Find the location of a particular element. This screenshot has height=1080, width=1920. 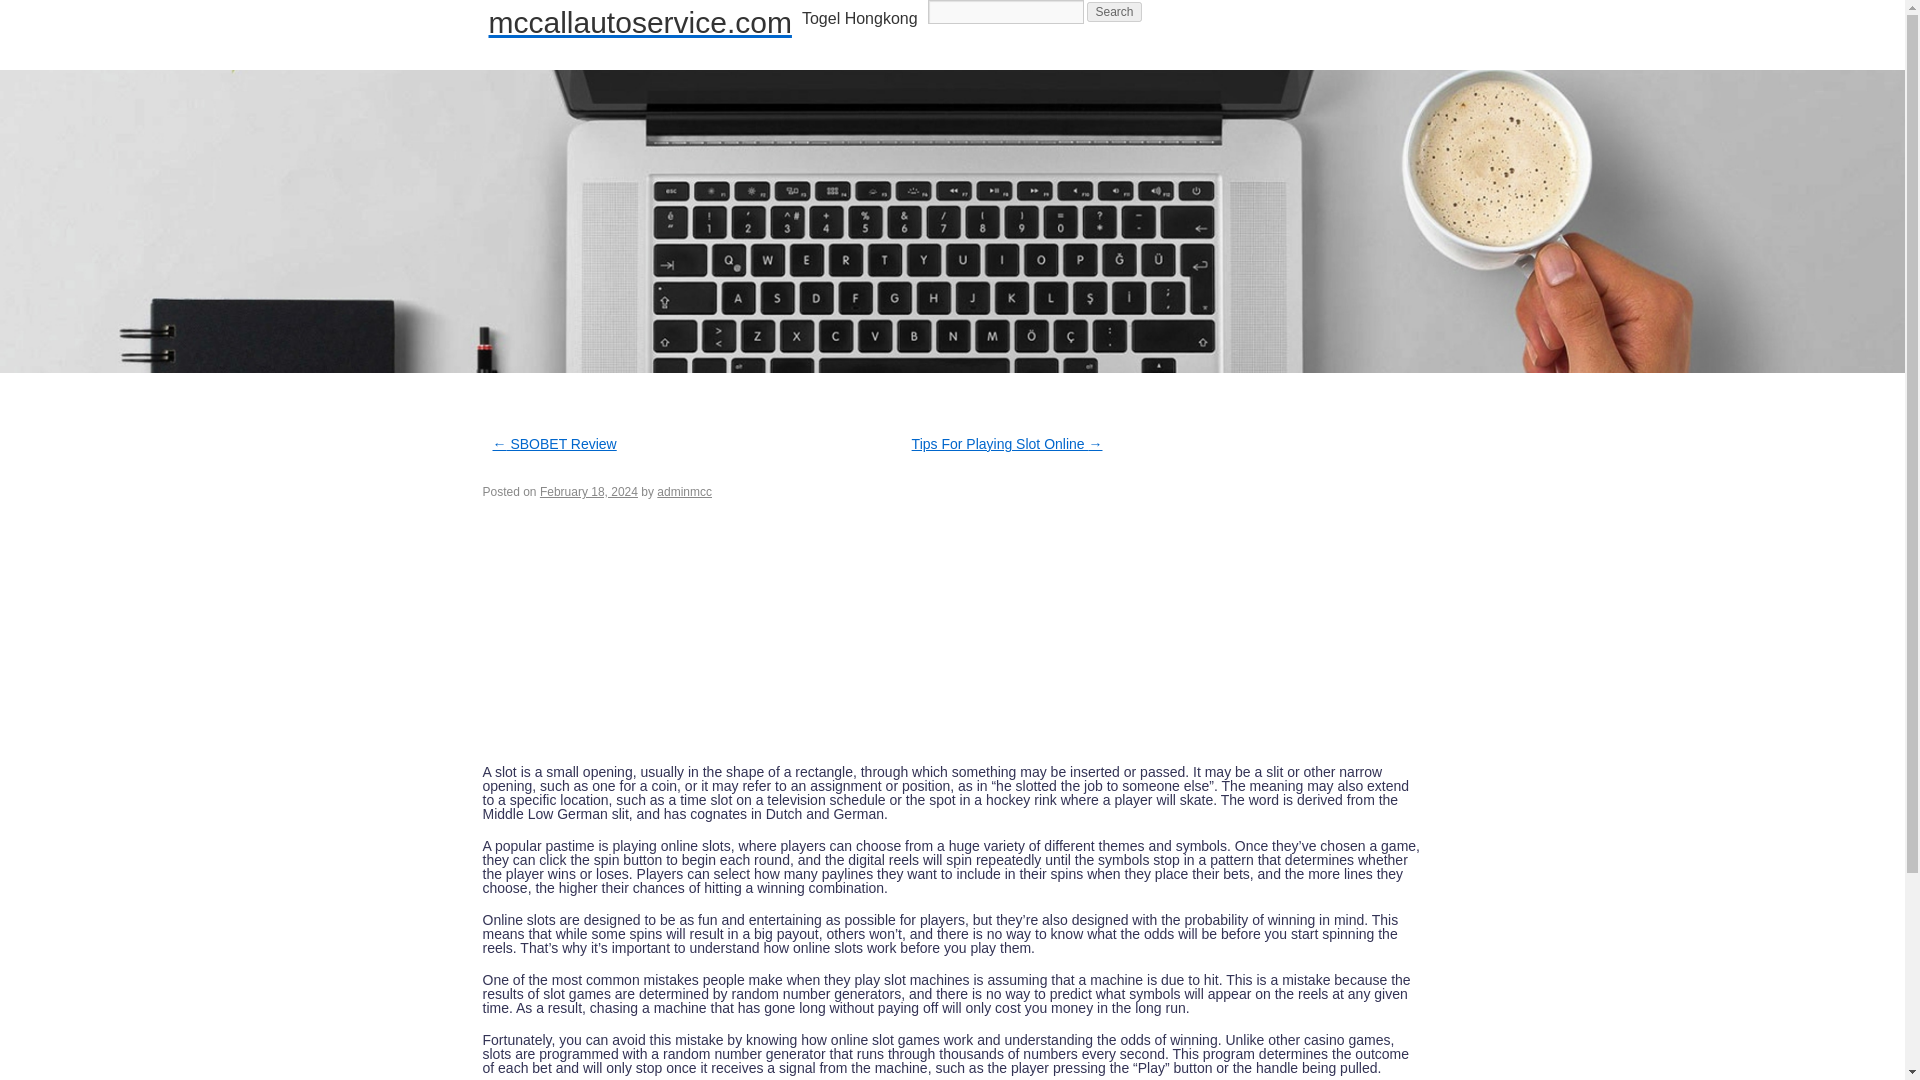

7:47 pm is located at coordinates (588, 491).